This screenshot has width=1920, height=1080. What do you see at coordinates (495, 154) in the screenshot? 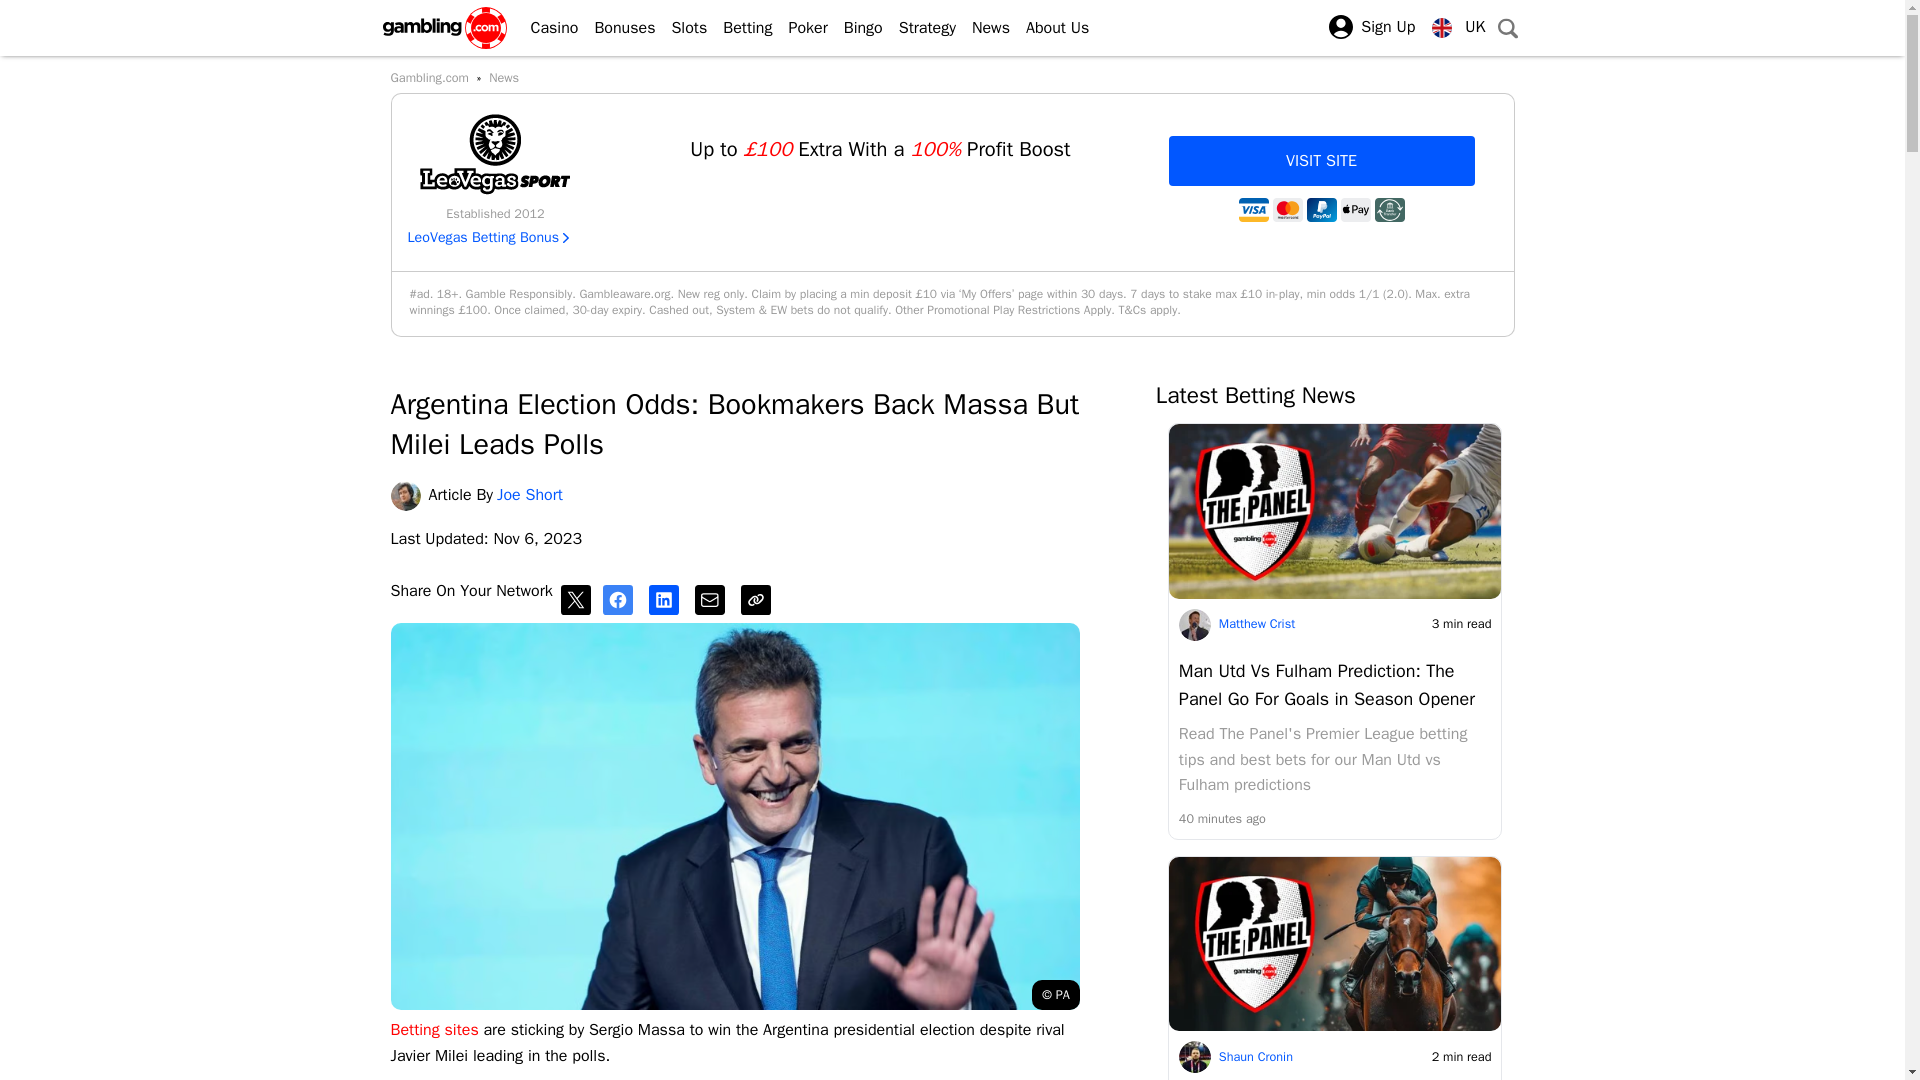
I see `LeoVegas Sports` at bounding box center [495, 154].